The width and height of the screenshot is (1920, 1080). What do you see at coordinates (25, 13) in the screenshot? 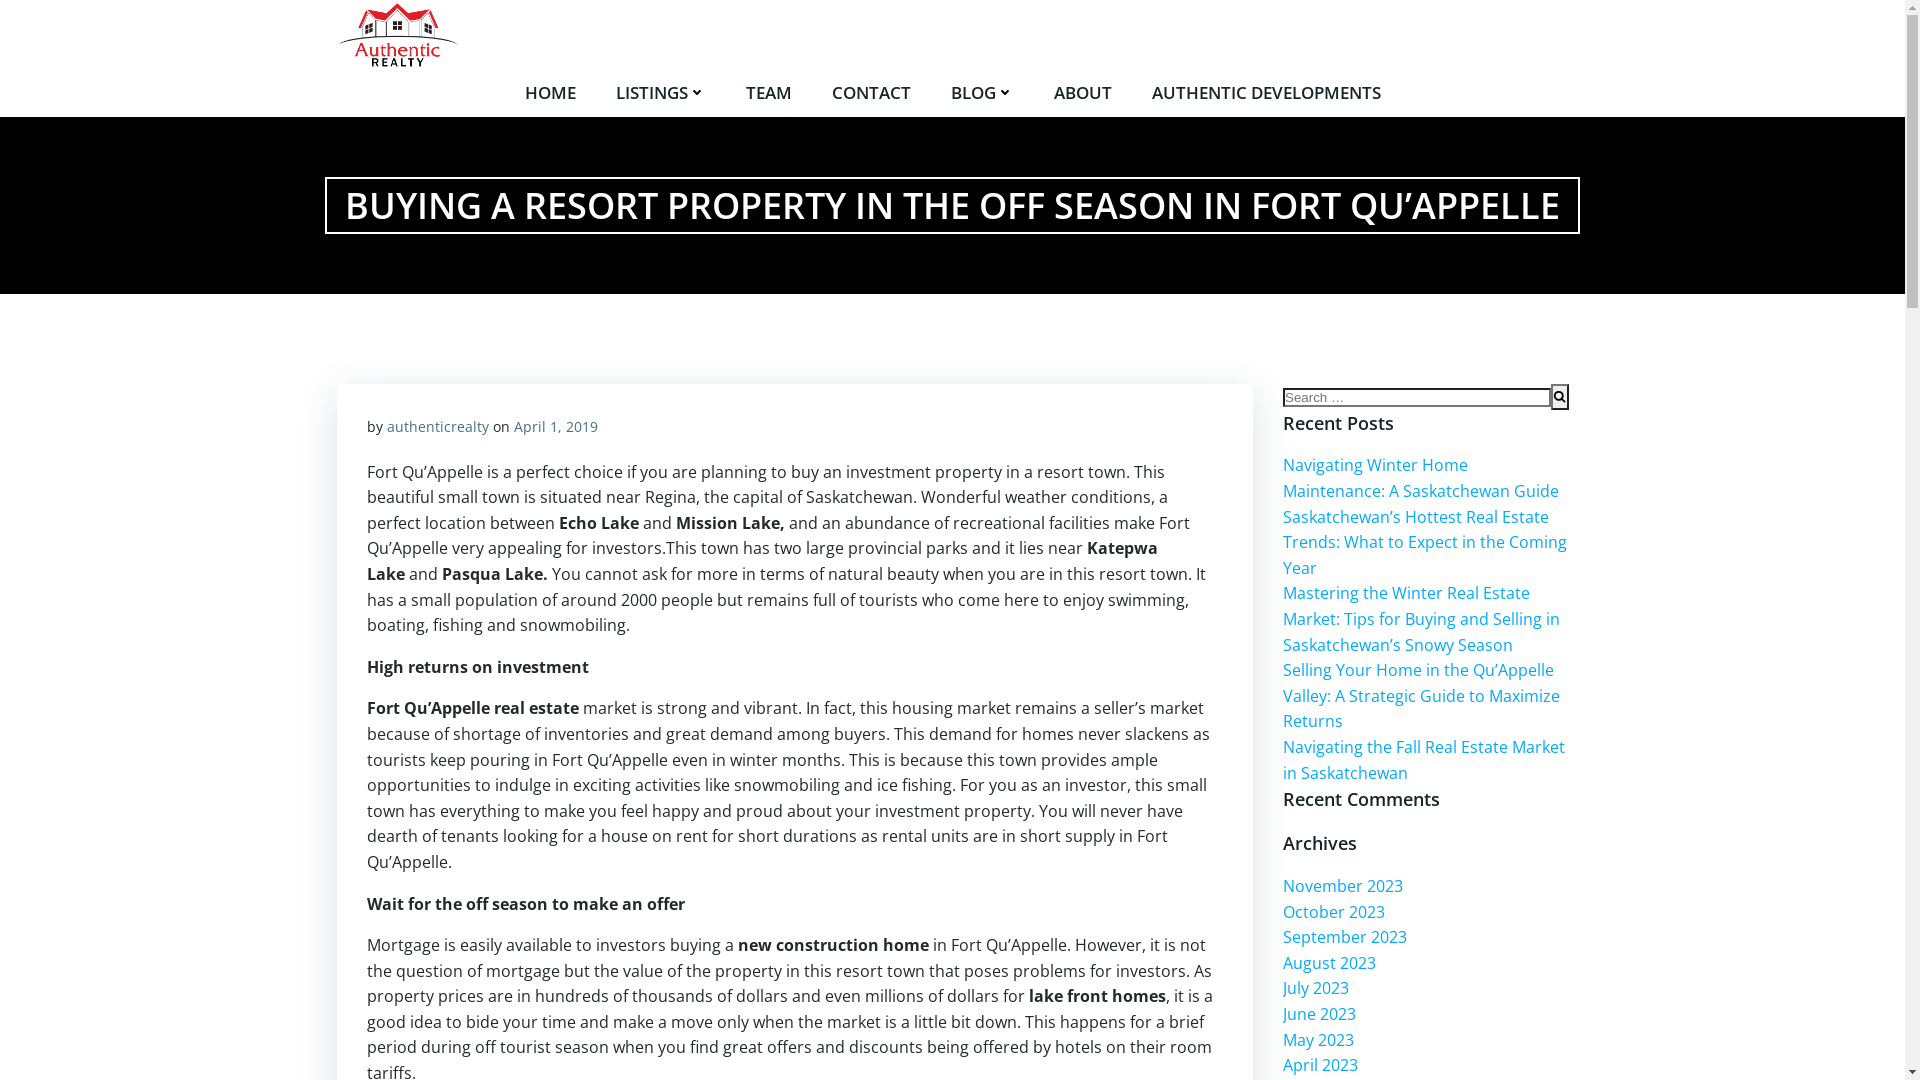
I see `Search ` at bounding box center [25, 13].